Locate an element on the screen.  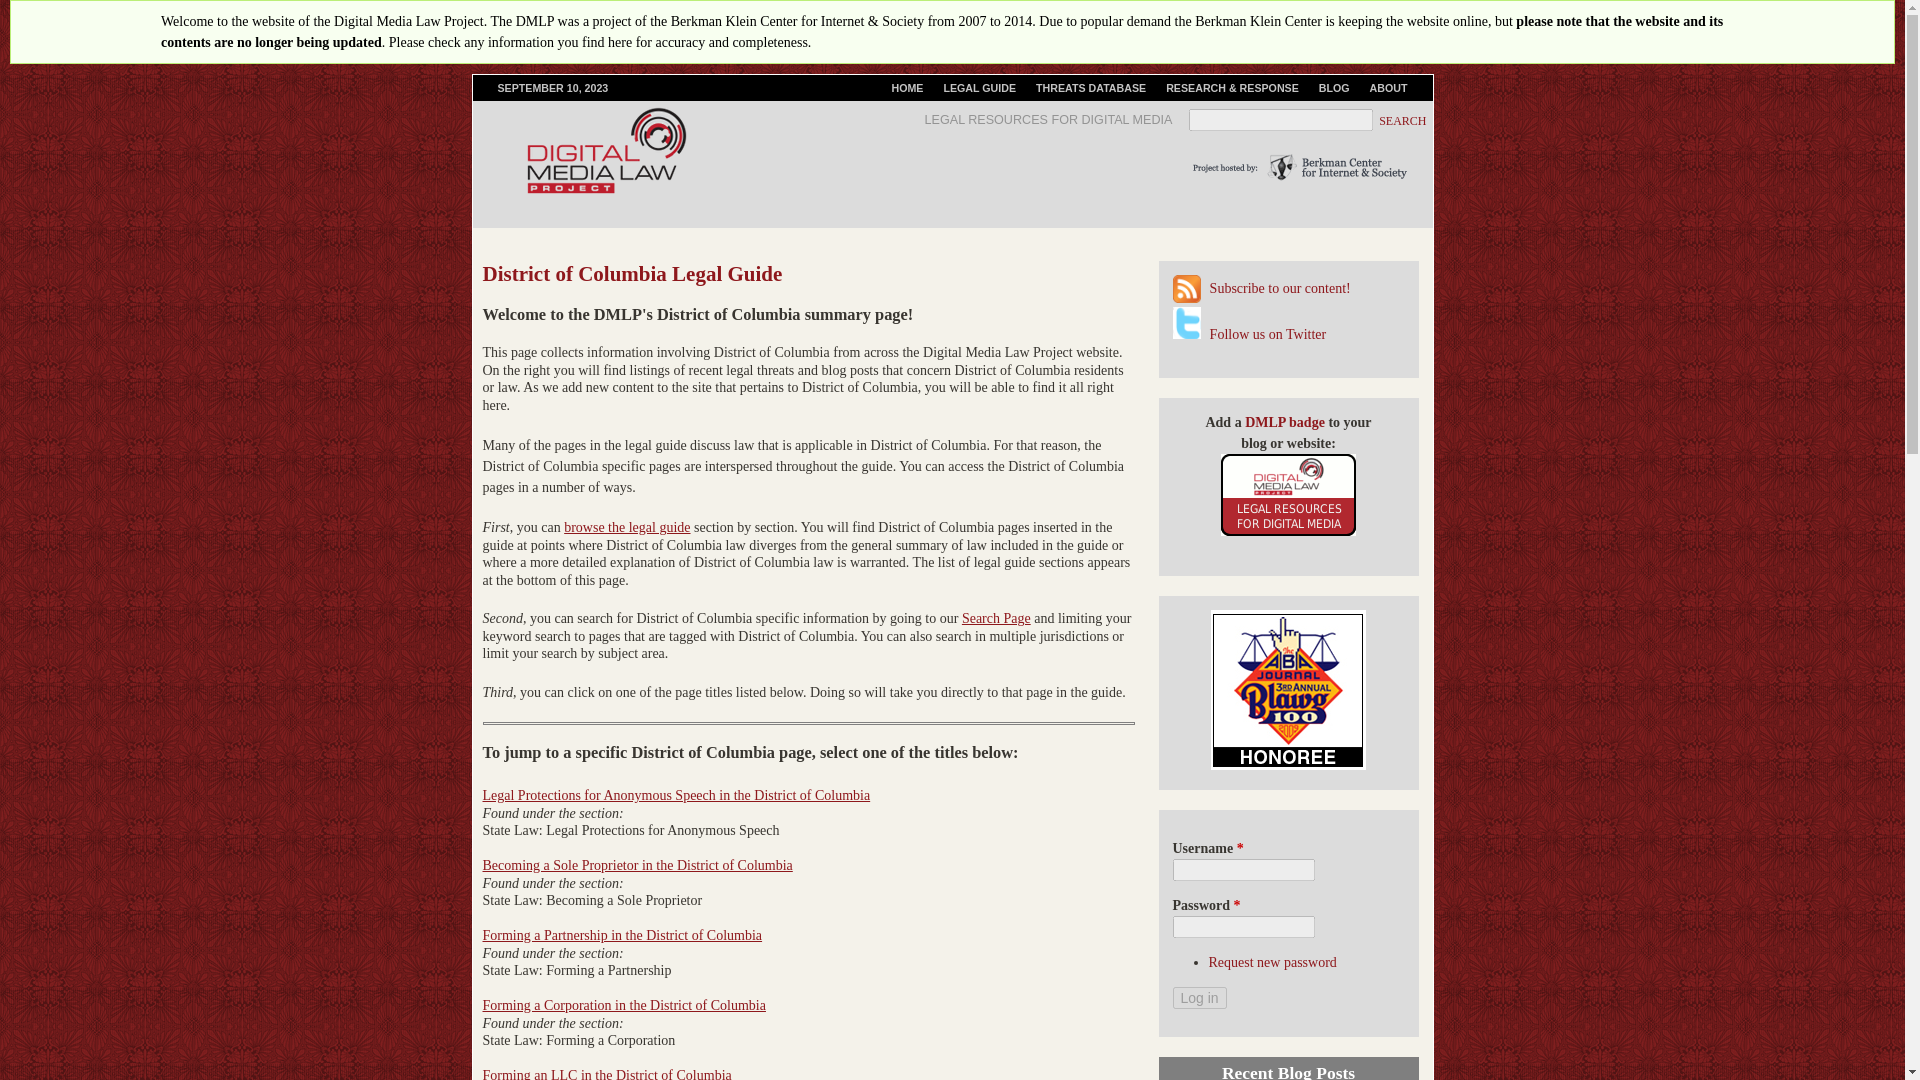
Log in is located at coordinates (1198, 998).